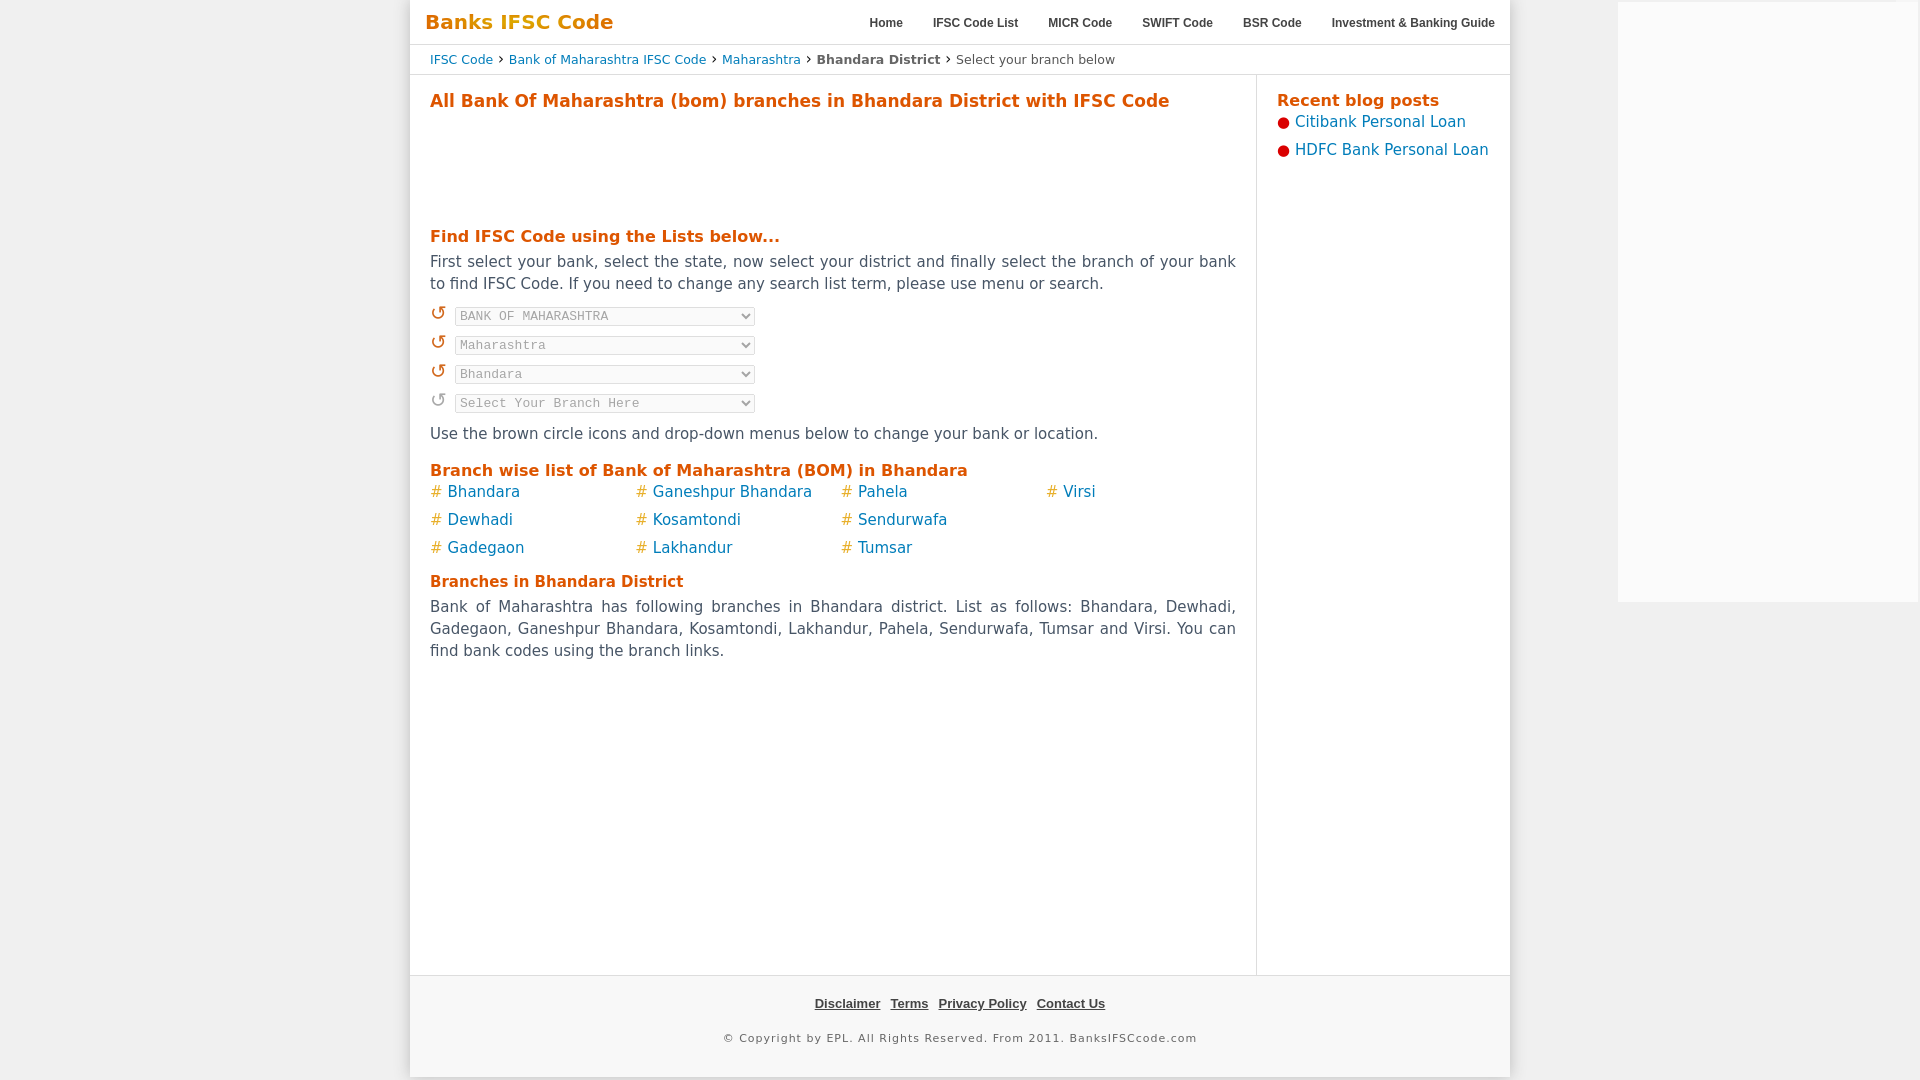  Describe the element at coordinates (1380, 122) in the screenshot. I see `Citibank Personal Loan` at that location.